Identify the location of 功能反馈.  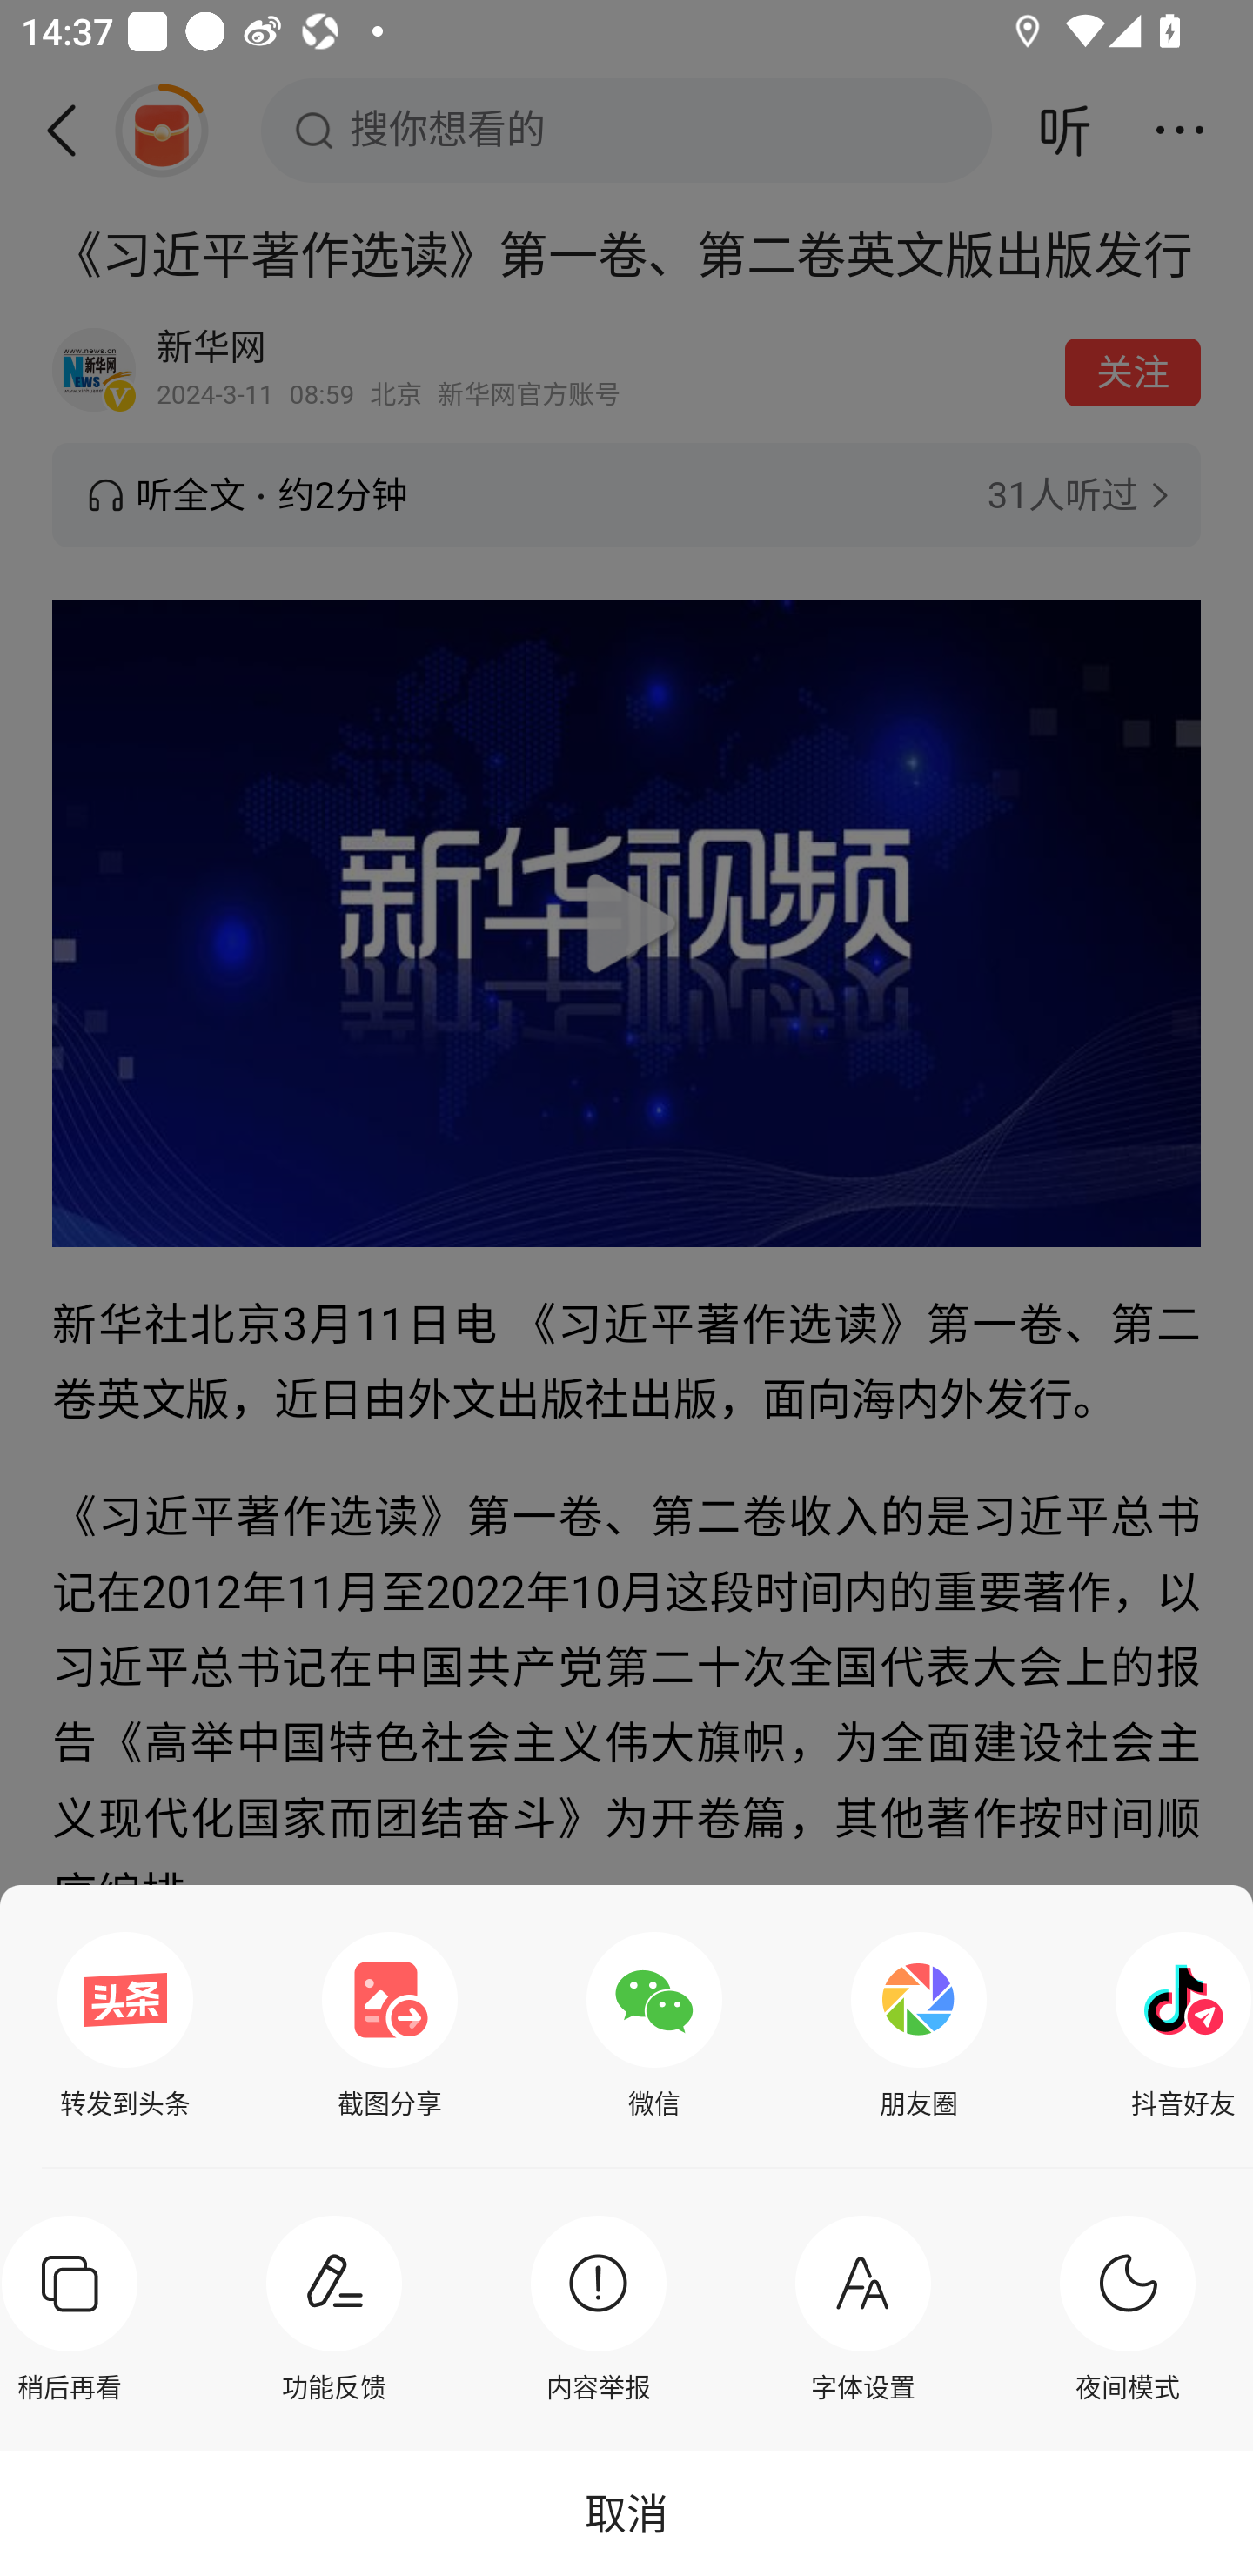
(334, 2309).